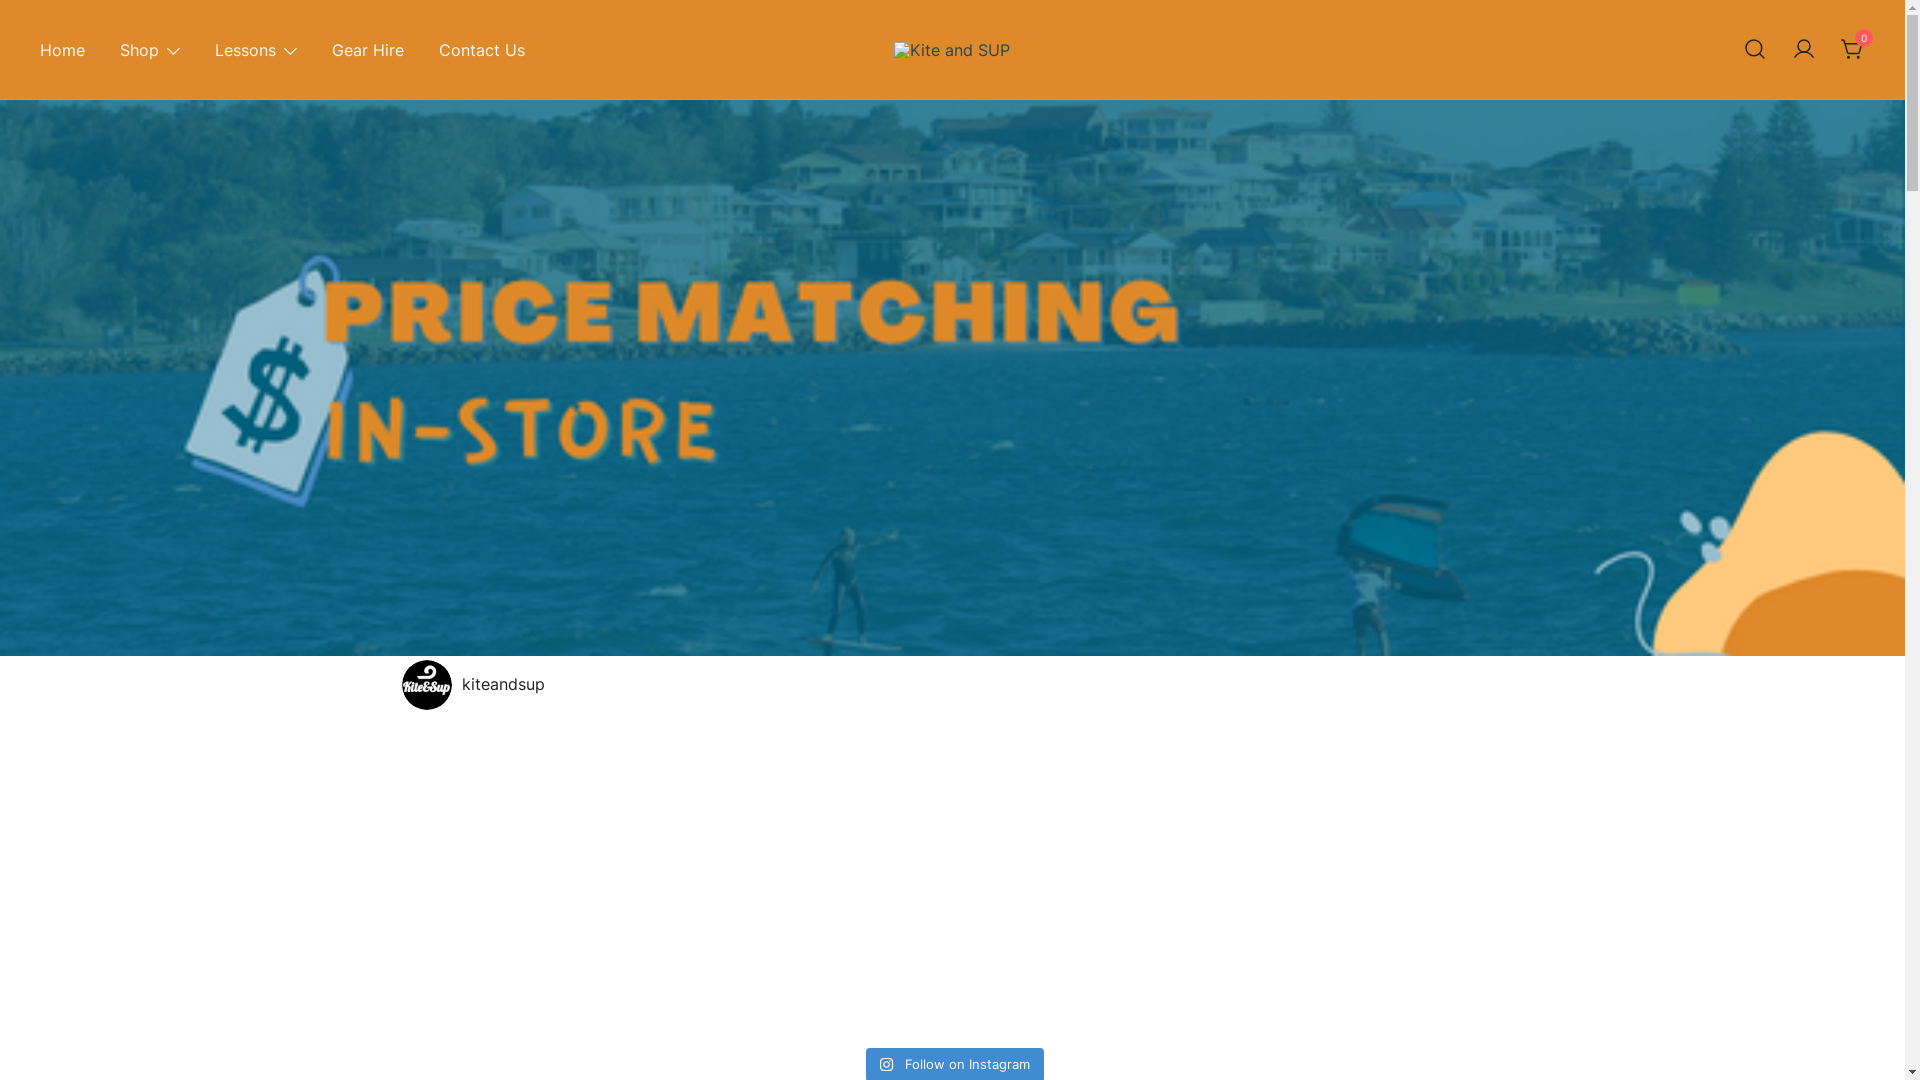  Describe the element at coordinates (246, 50) in the screenshot. I see `Lessons` at that location.